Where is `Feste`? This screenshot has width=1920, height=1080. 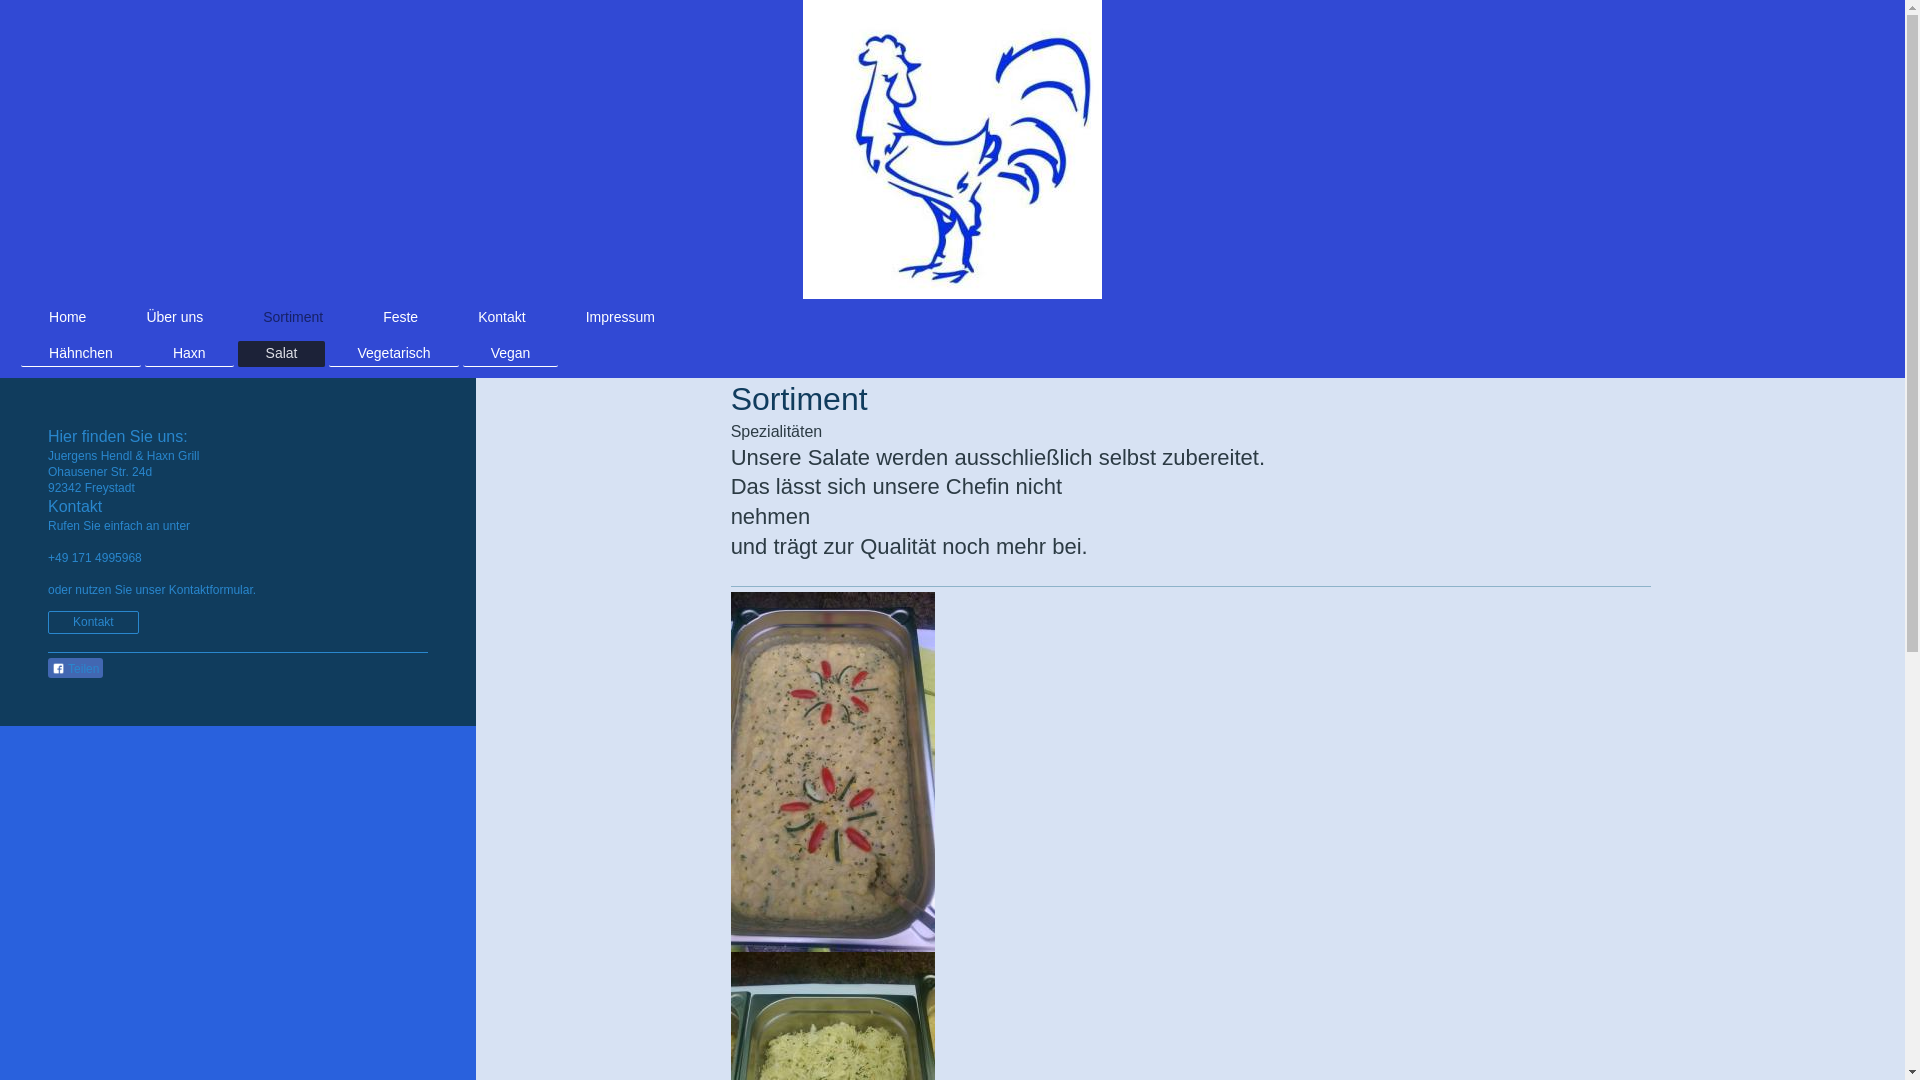 Feste is located at coordinates (400, 317).